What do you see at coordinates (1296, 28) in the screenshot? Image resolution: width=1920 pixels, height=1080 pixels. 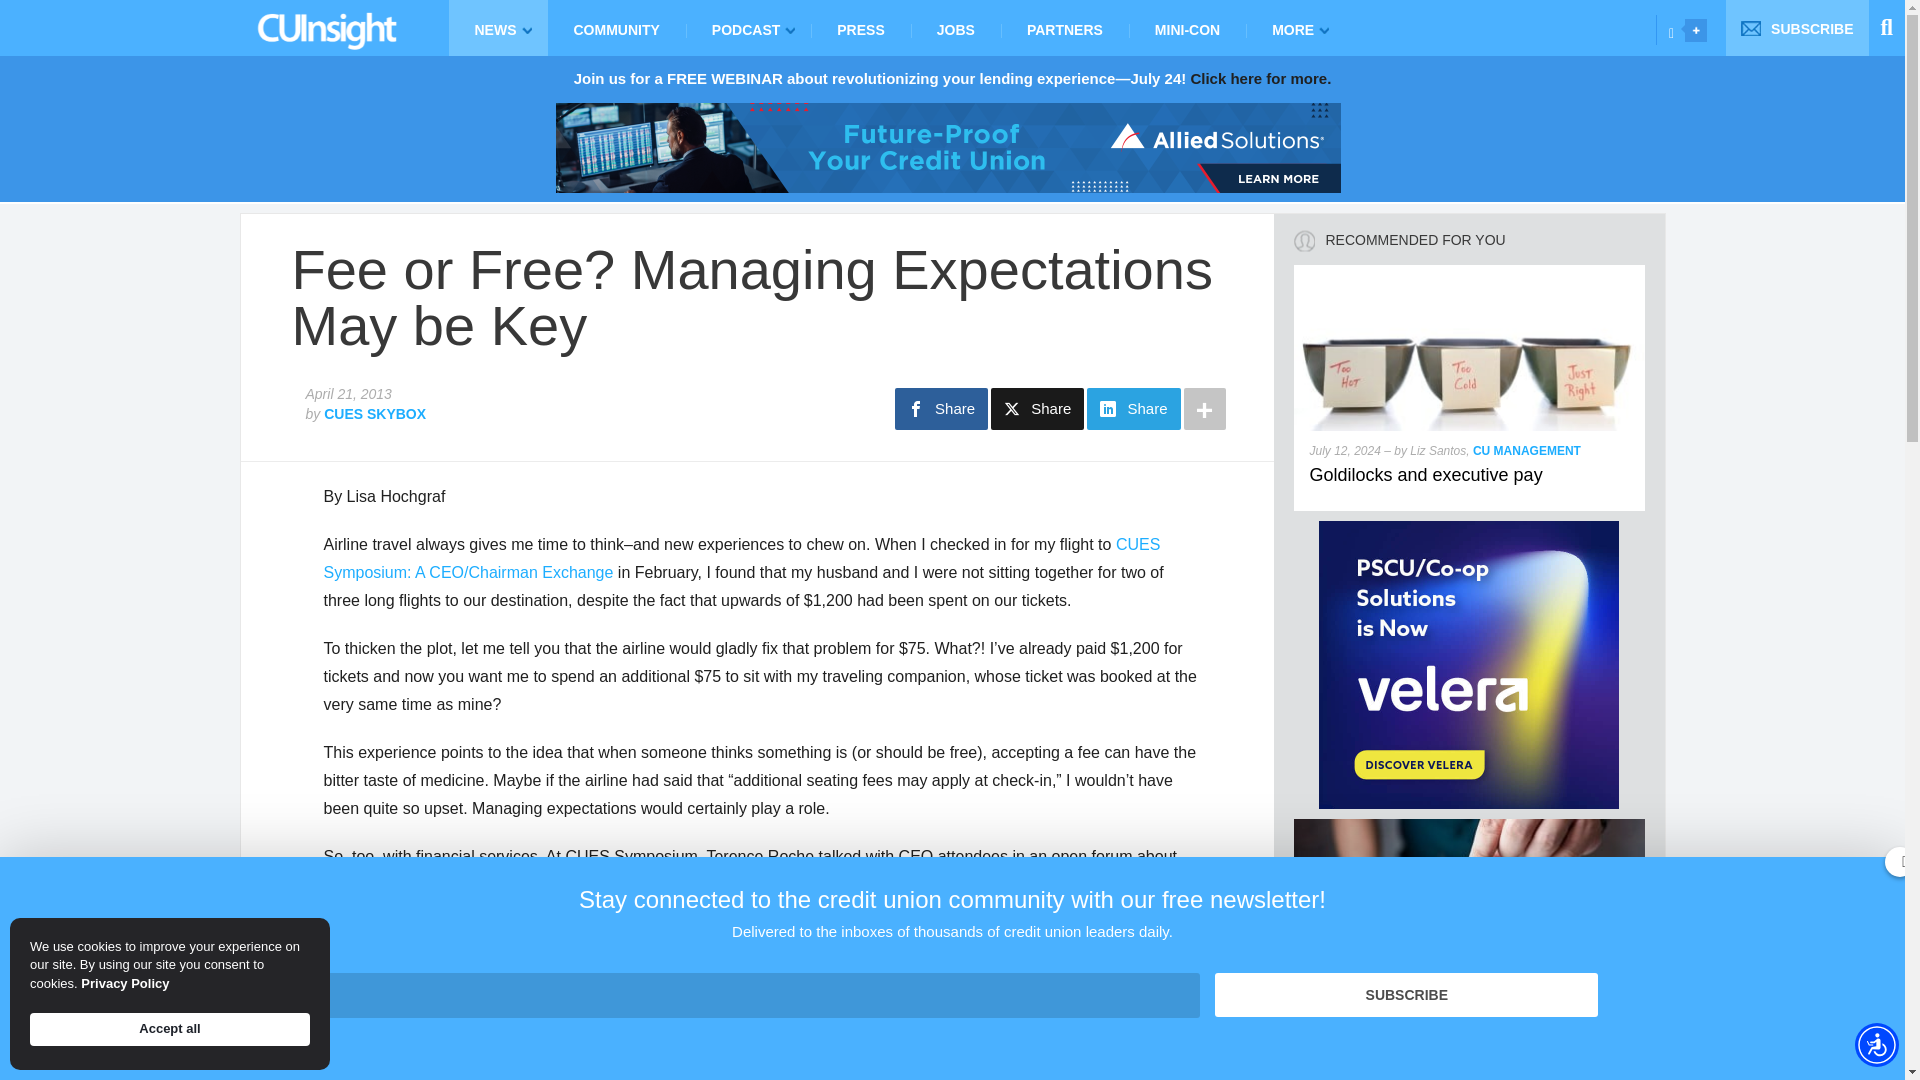 I see `MORE` at bounding box center [1296, 28].